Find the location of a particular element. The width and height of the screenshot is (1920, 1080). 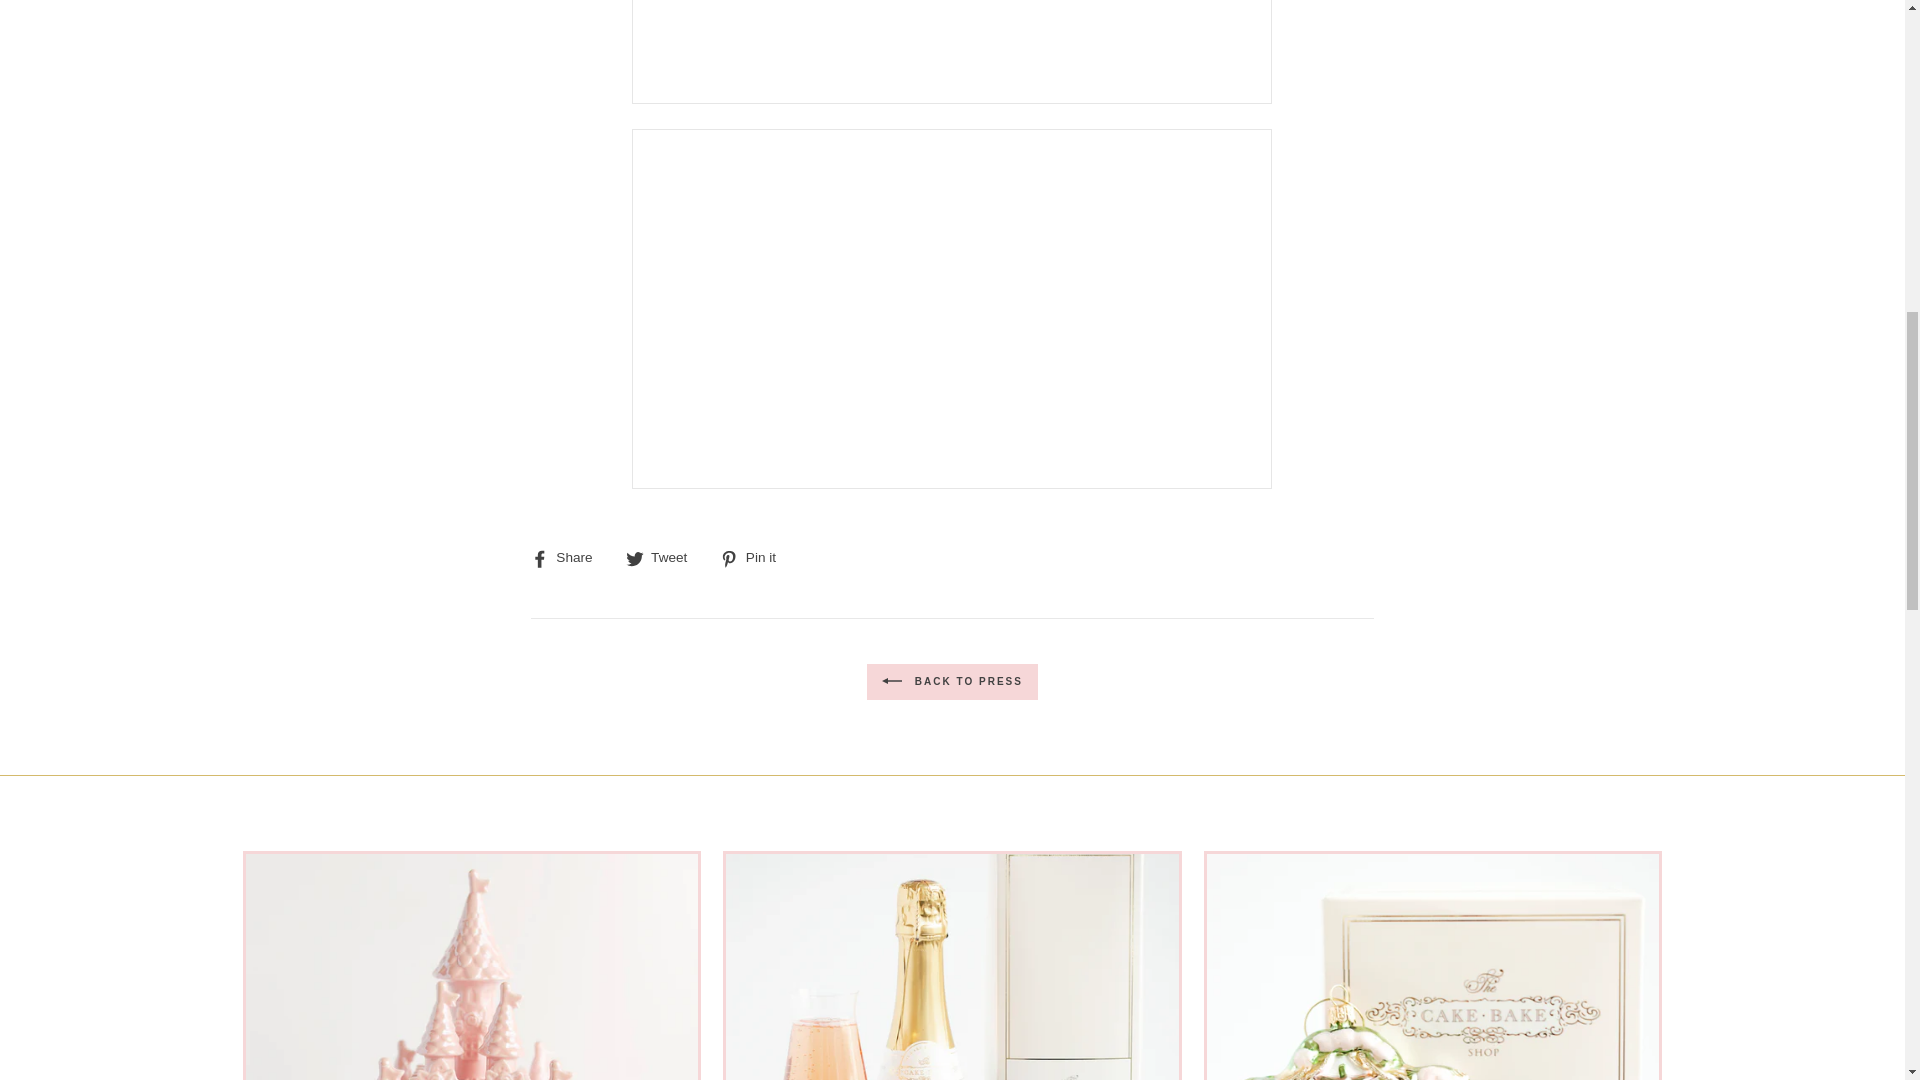

Share on Facebook is located at coordinates (570, 558).